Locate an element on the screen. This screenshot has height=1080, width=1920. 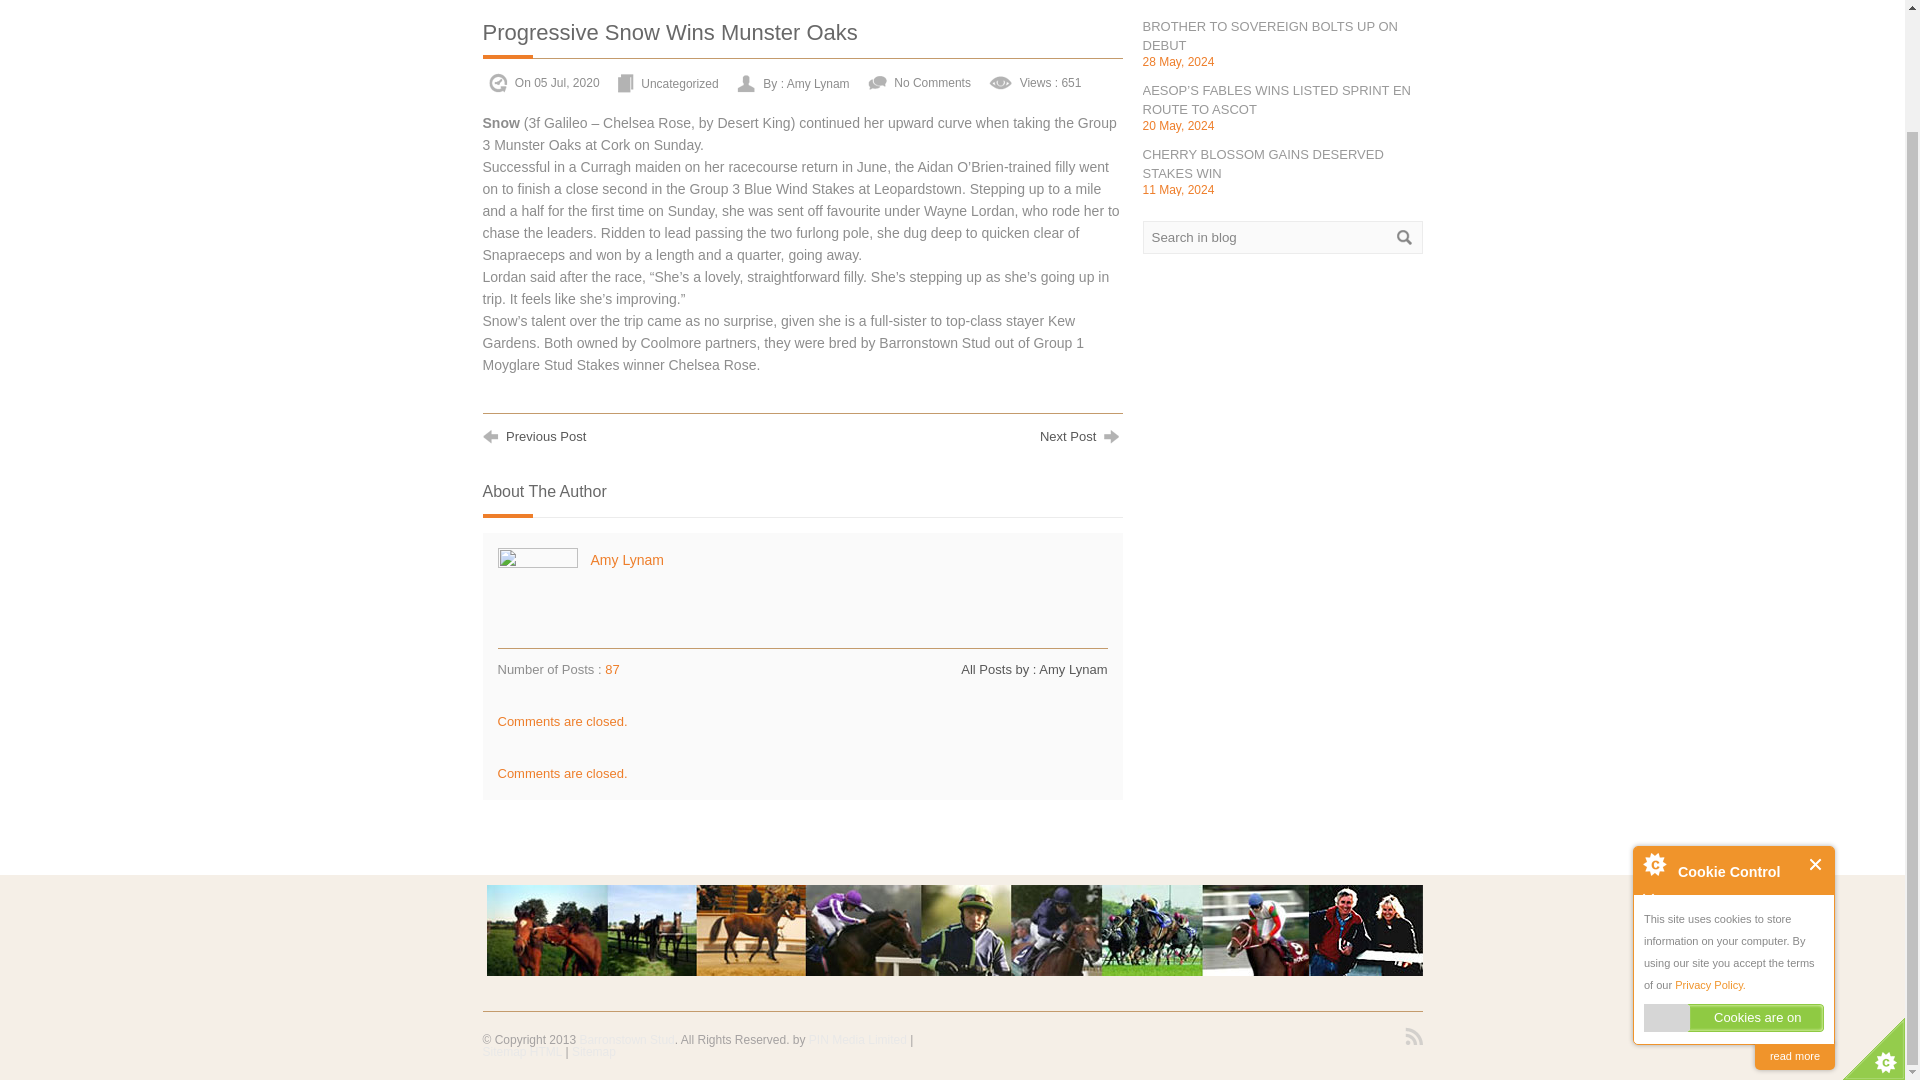
PIN Media Limited is located at coordinates (857, 1039).